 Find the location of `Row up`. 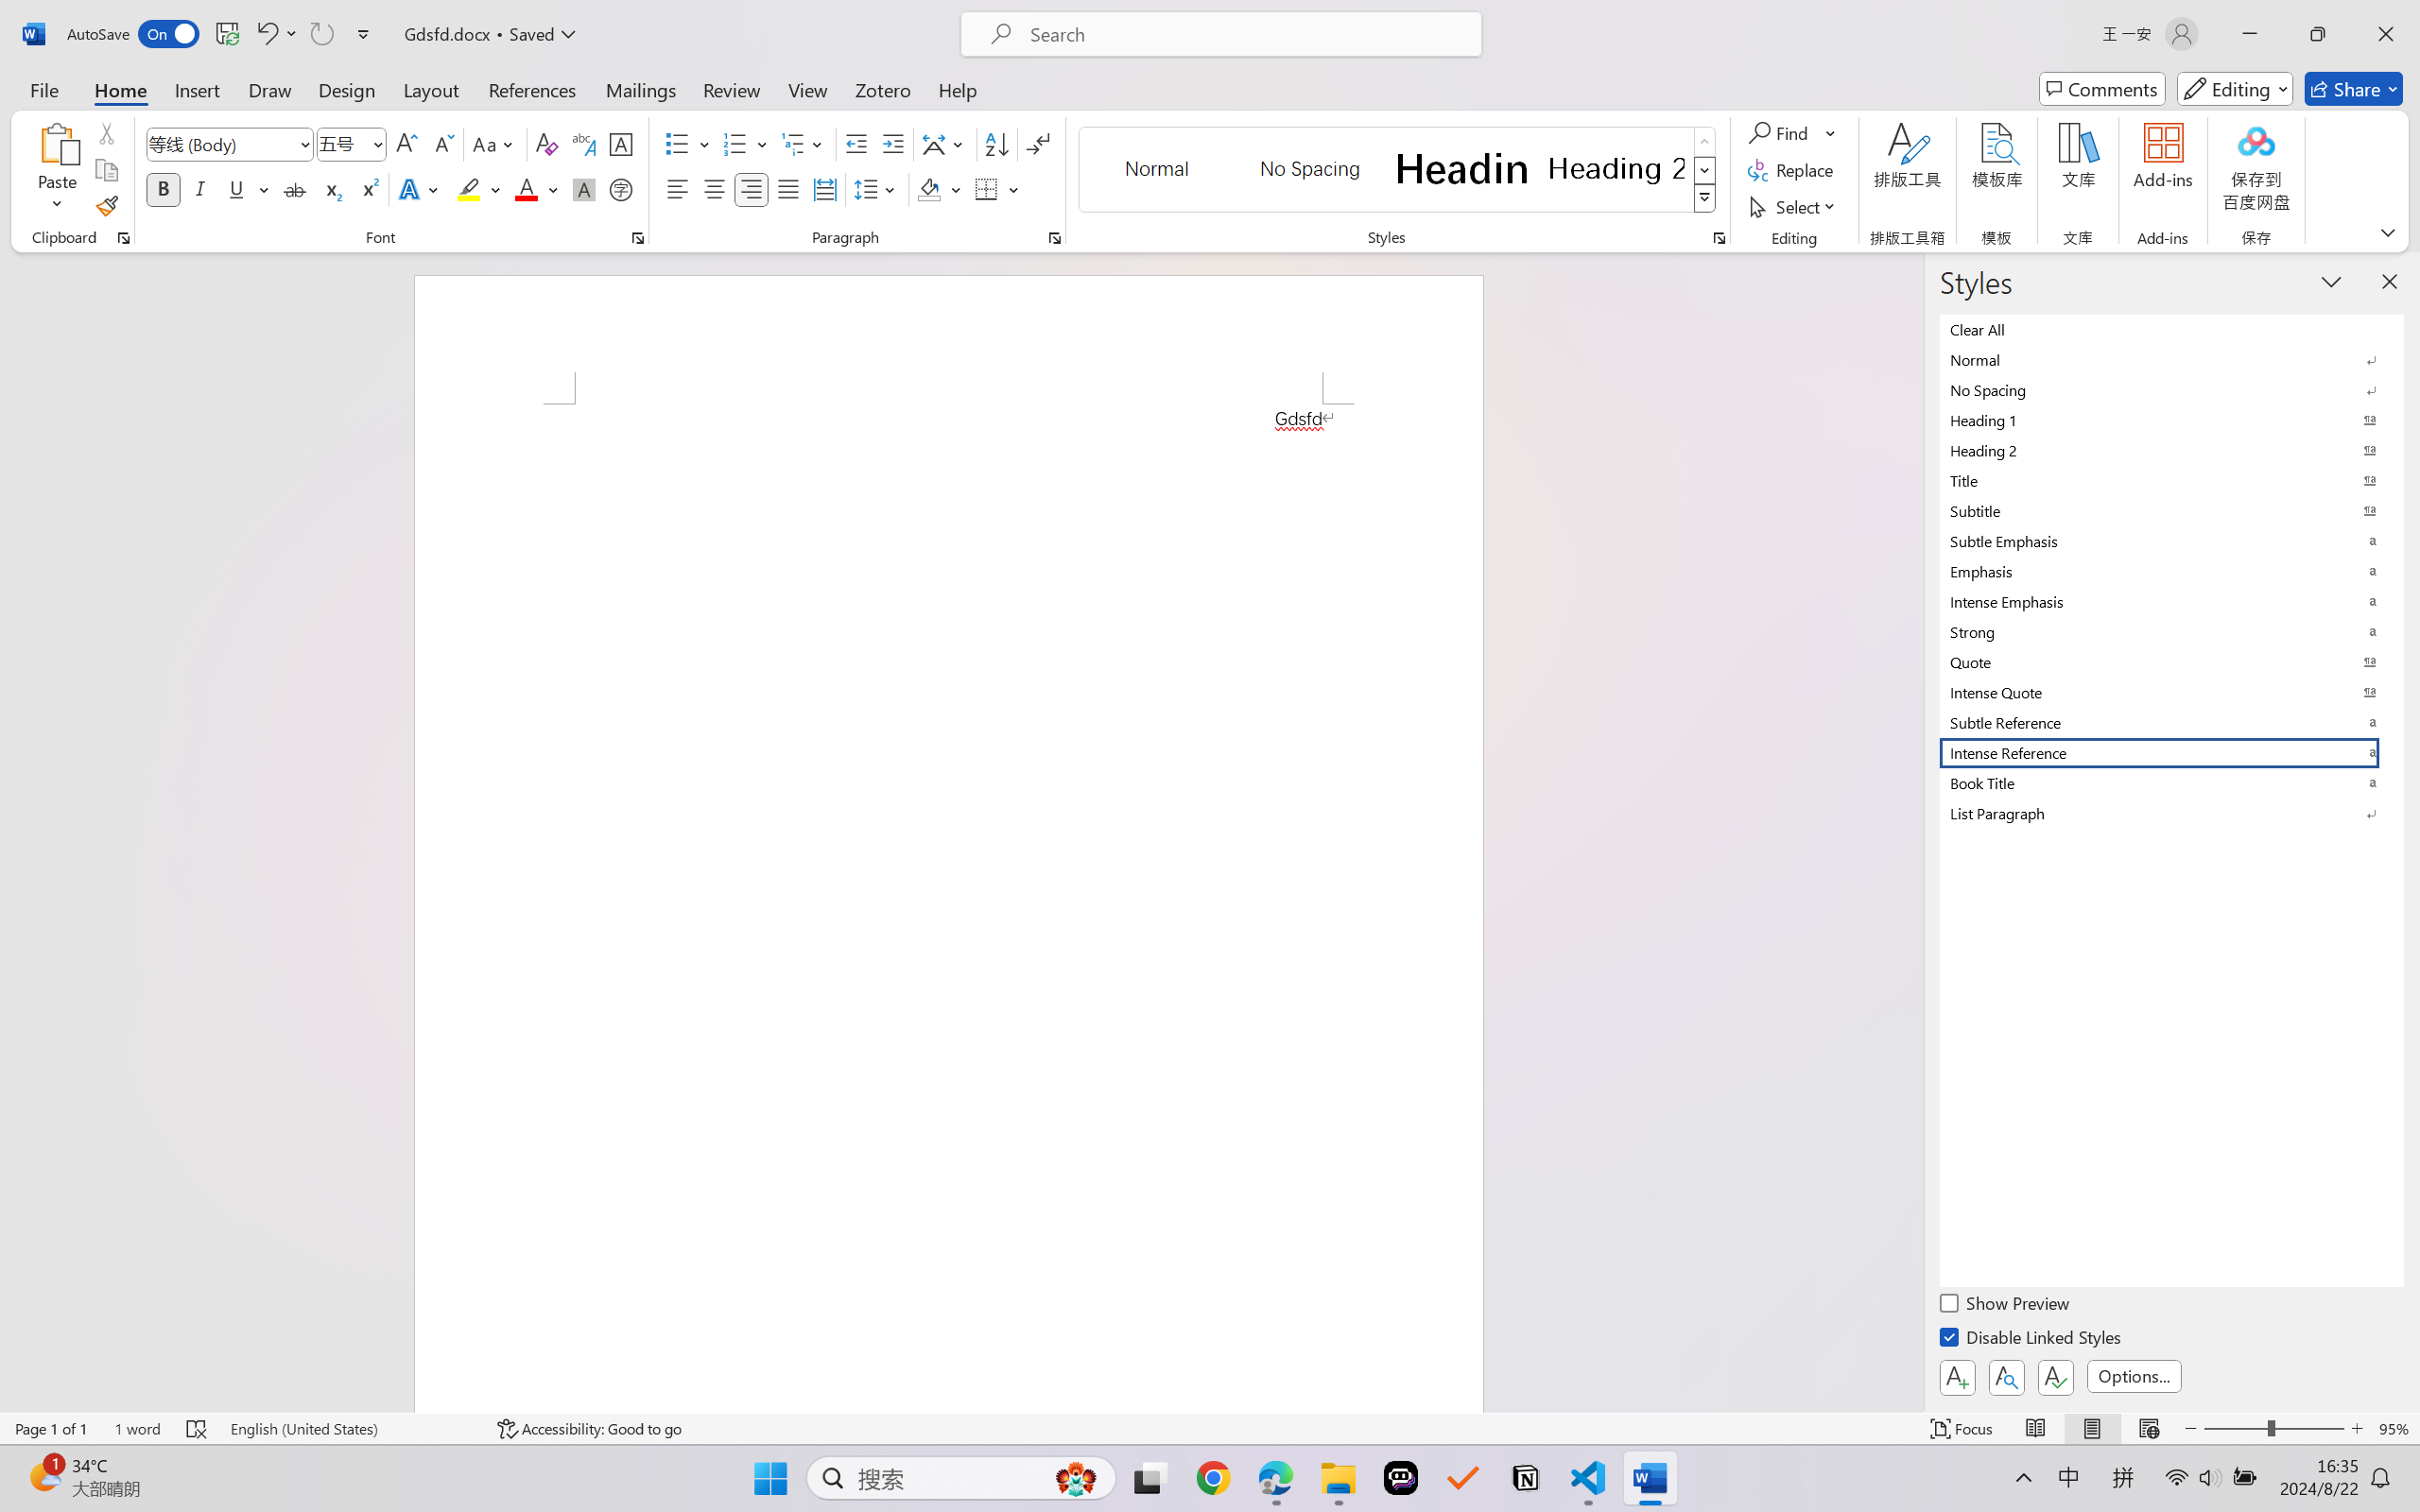

Row up is located at coordinates (1705, 142).